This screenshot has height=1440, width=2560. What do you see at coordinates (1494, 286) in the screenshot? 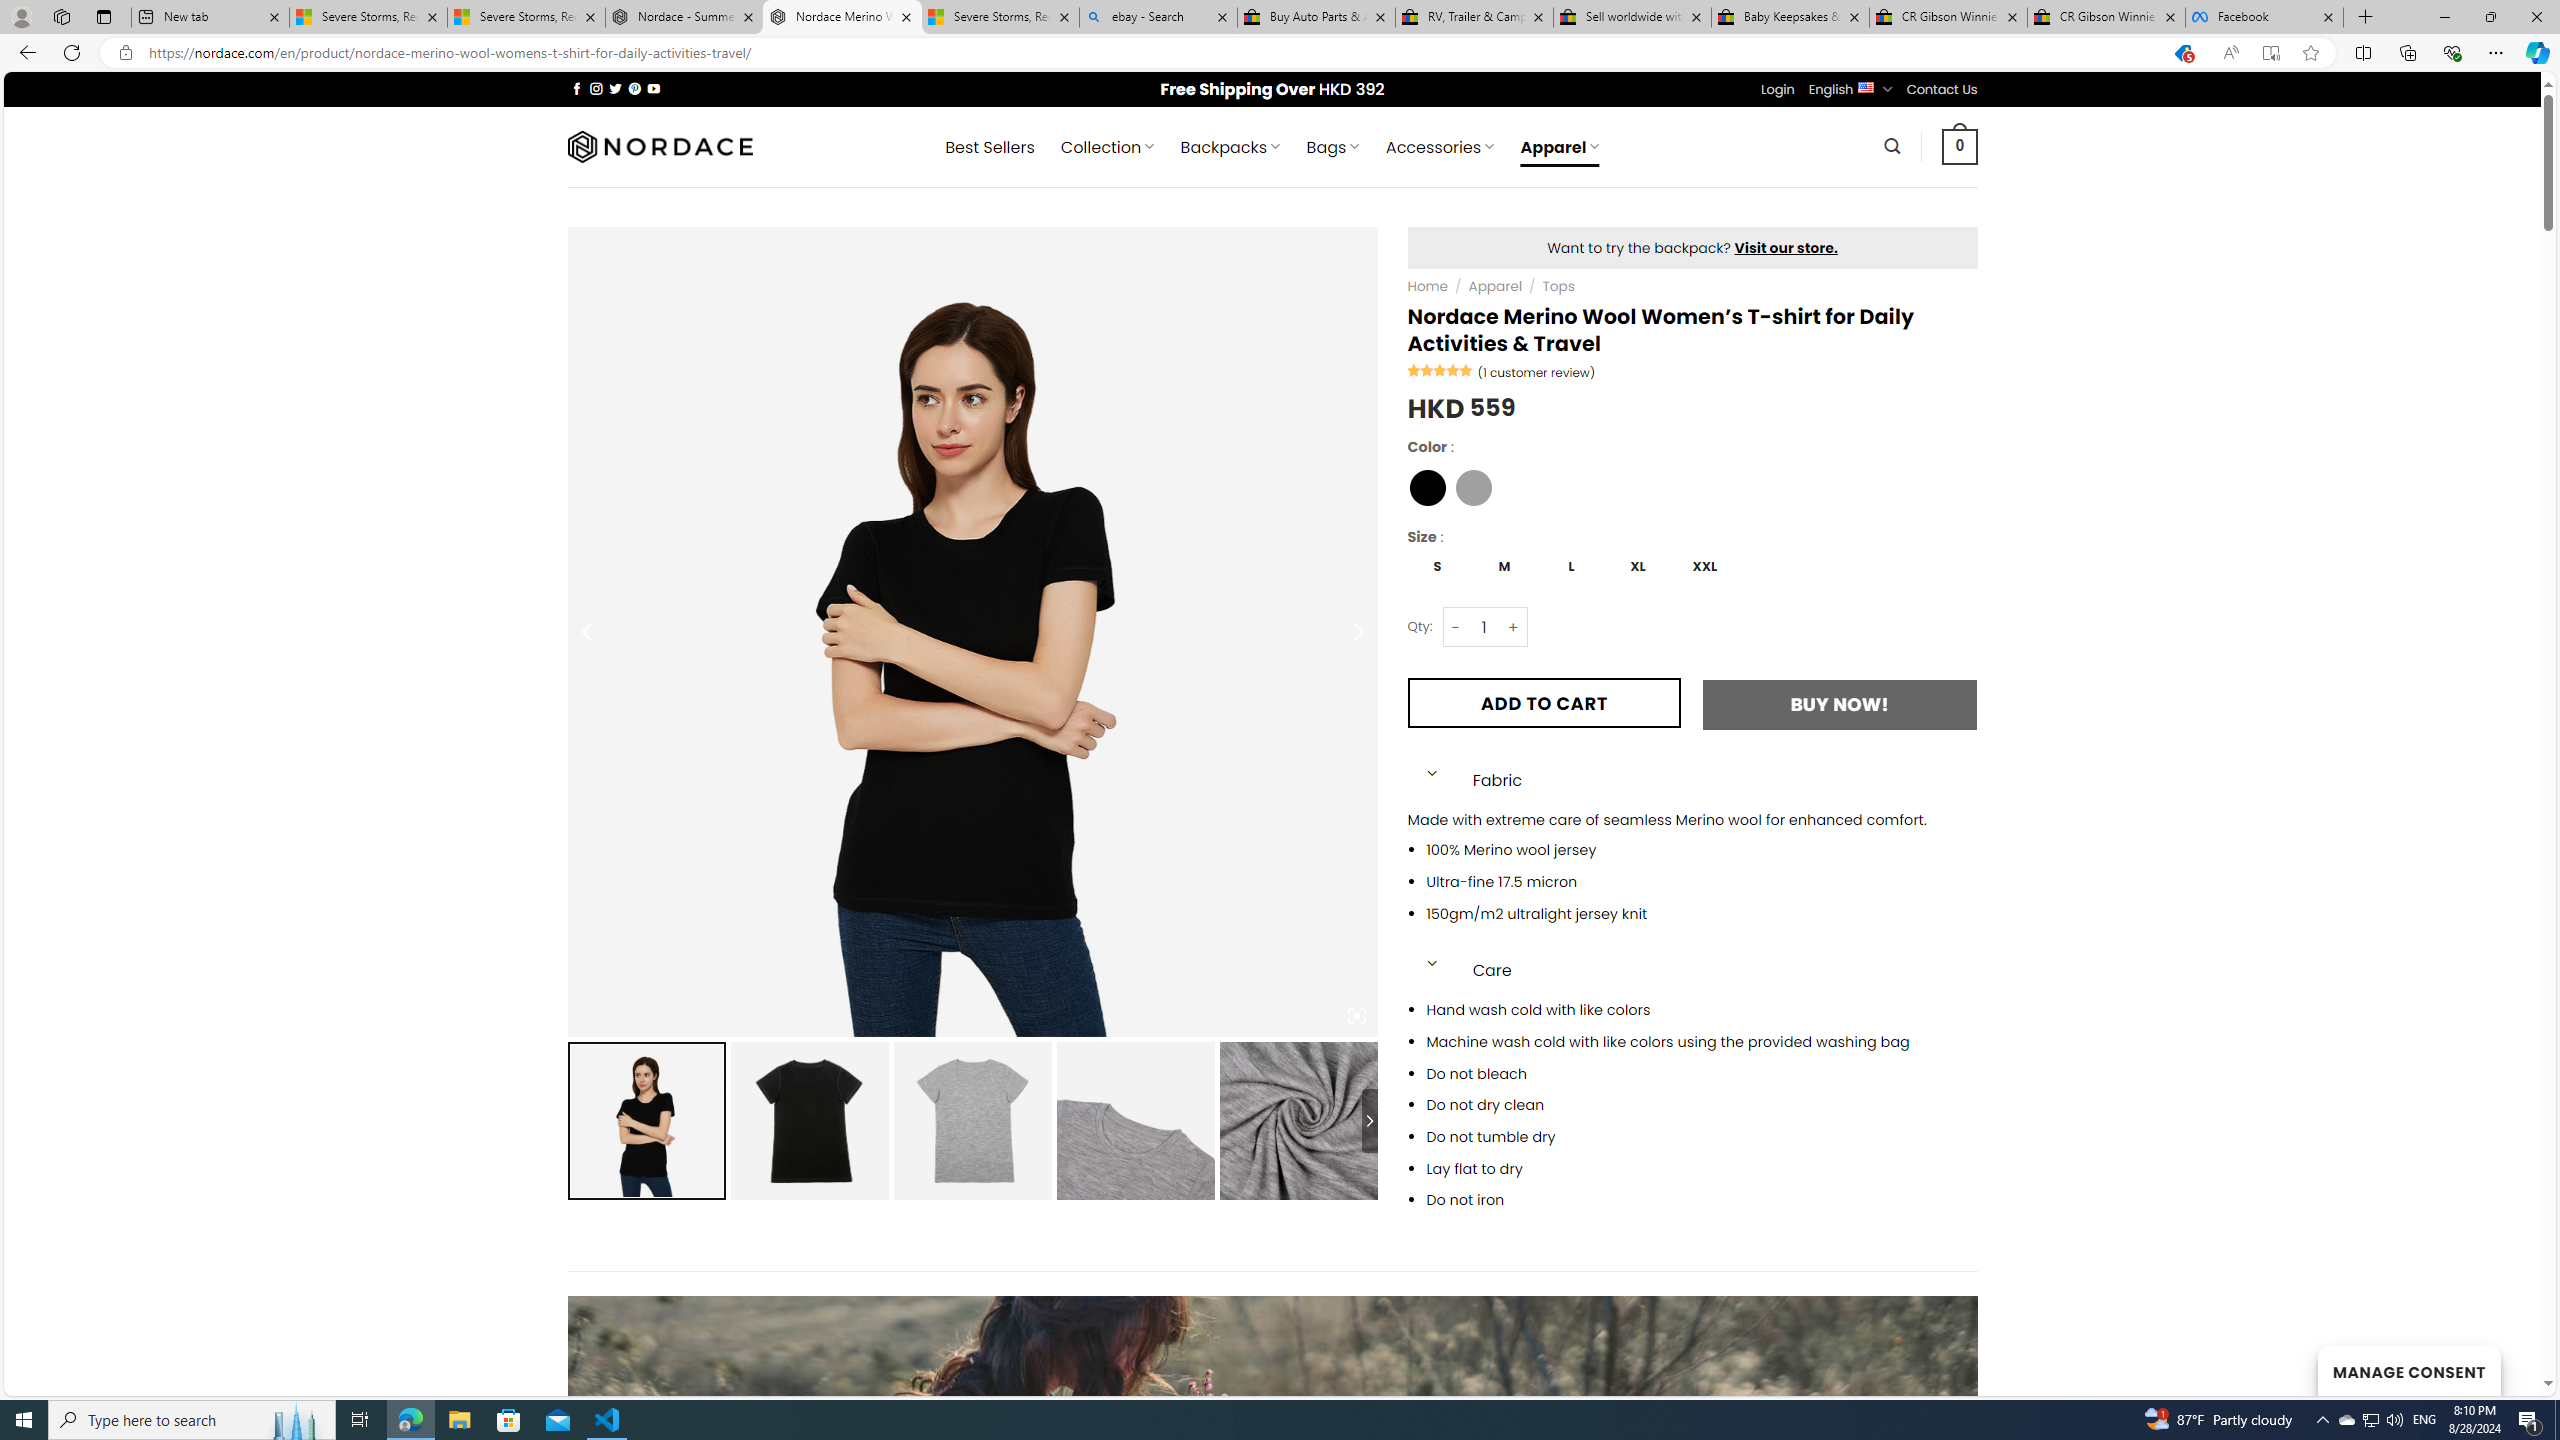
I see `Apparel` at bounding box center [1494, 286].